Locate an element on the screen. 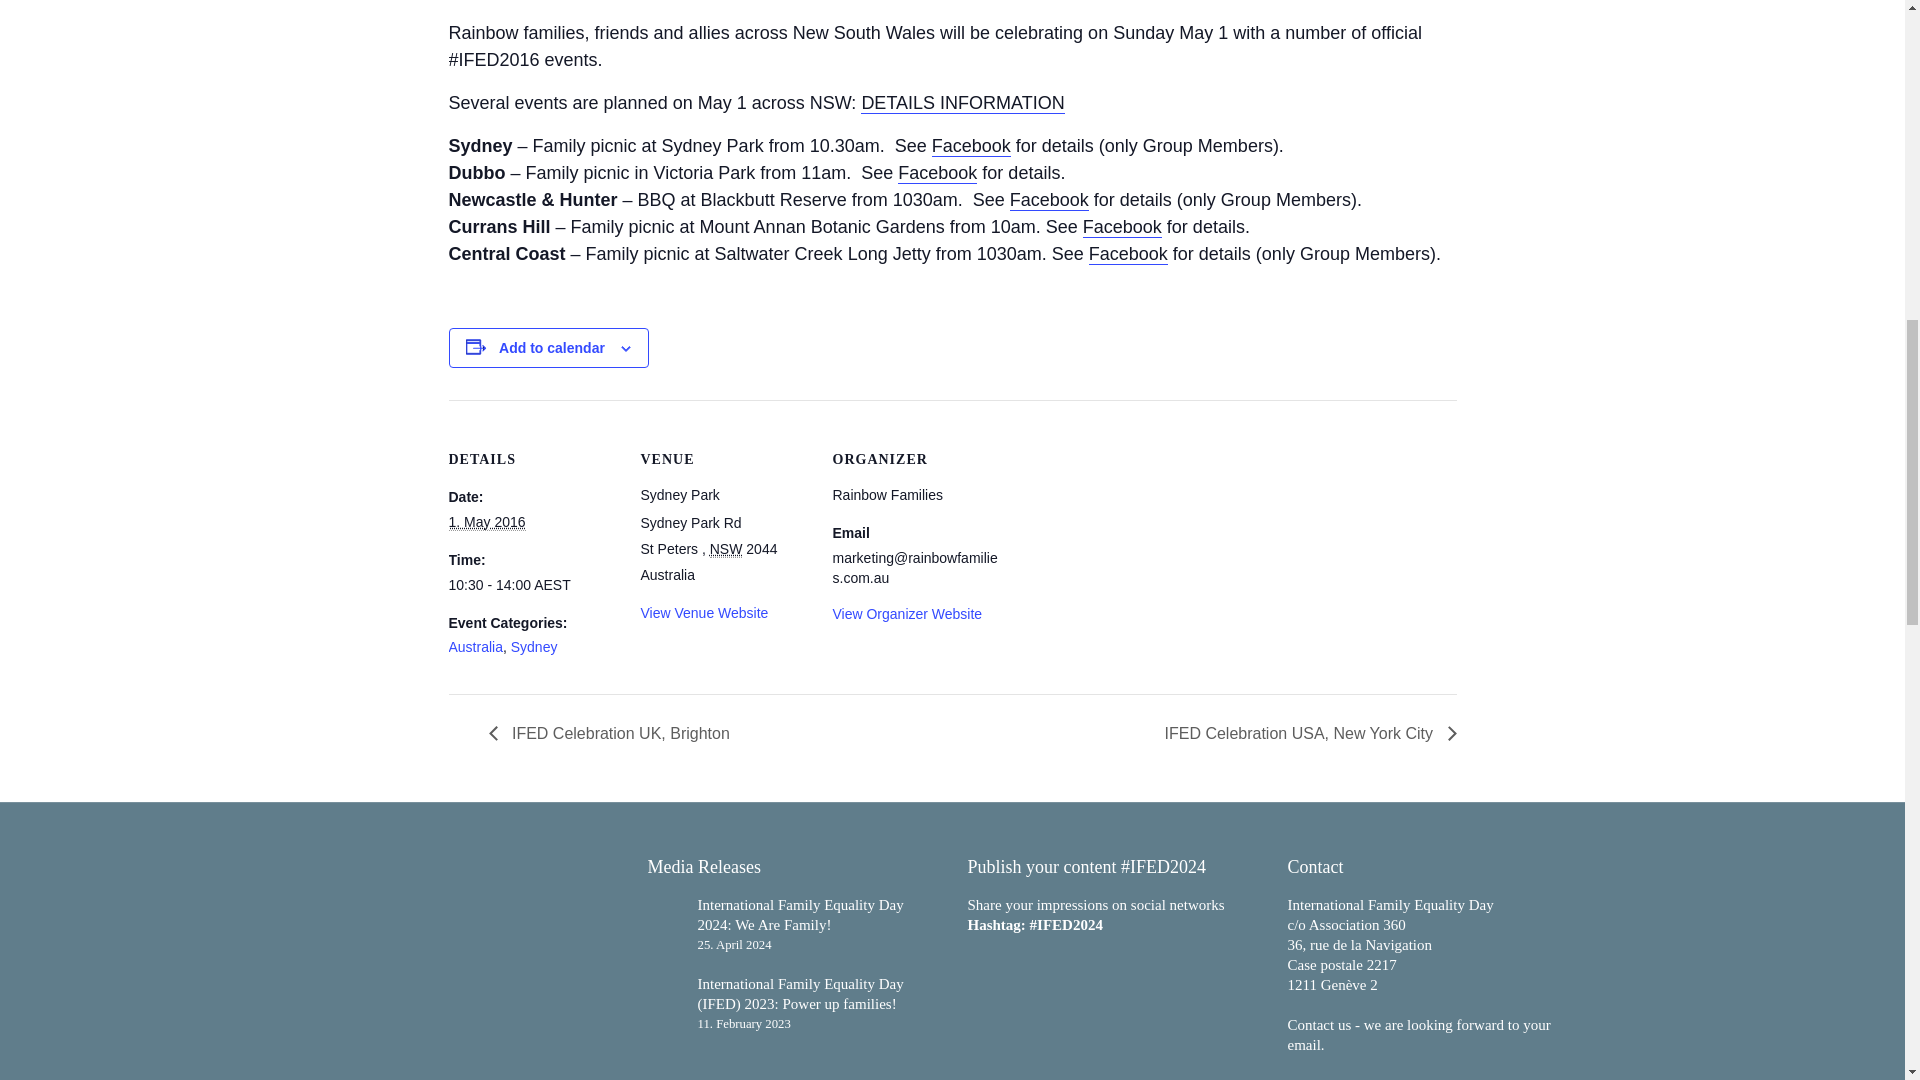  Facebook is located at coordinates (971, 146).